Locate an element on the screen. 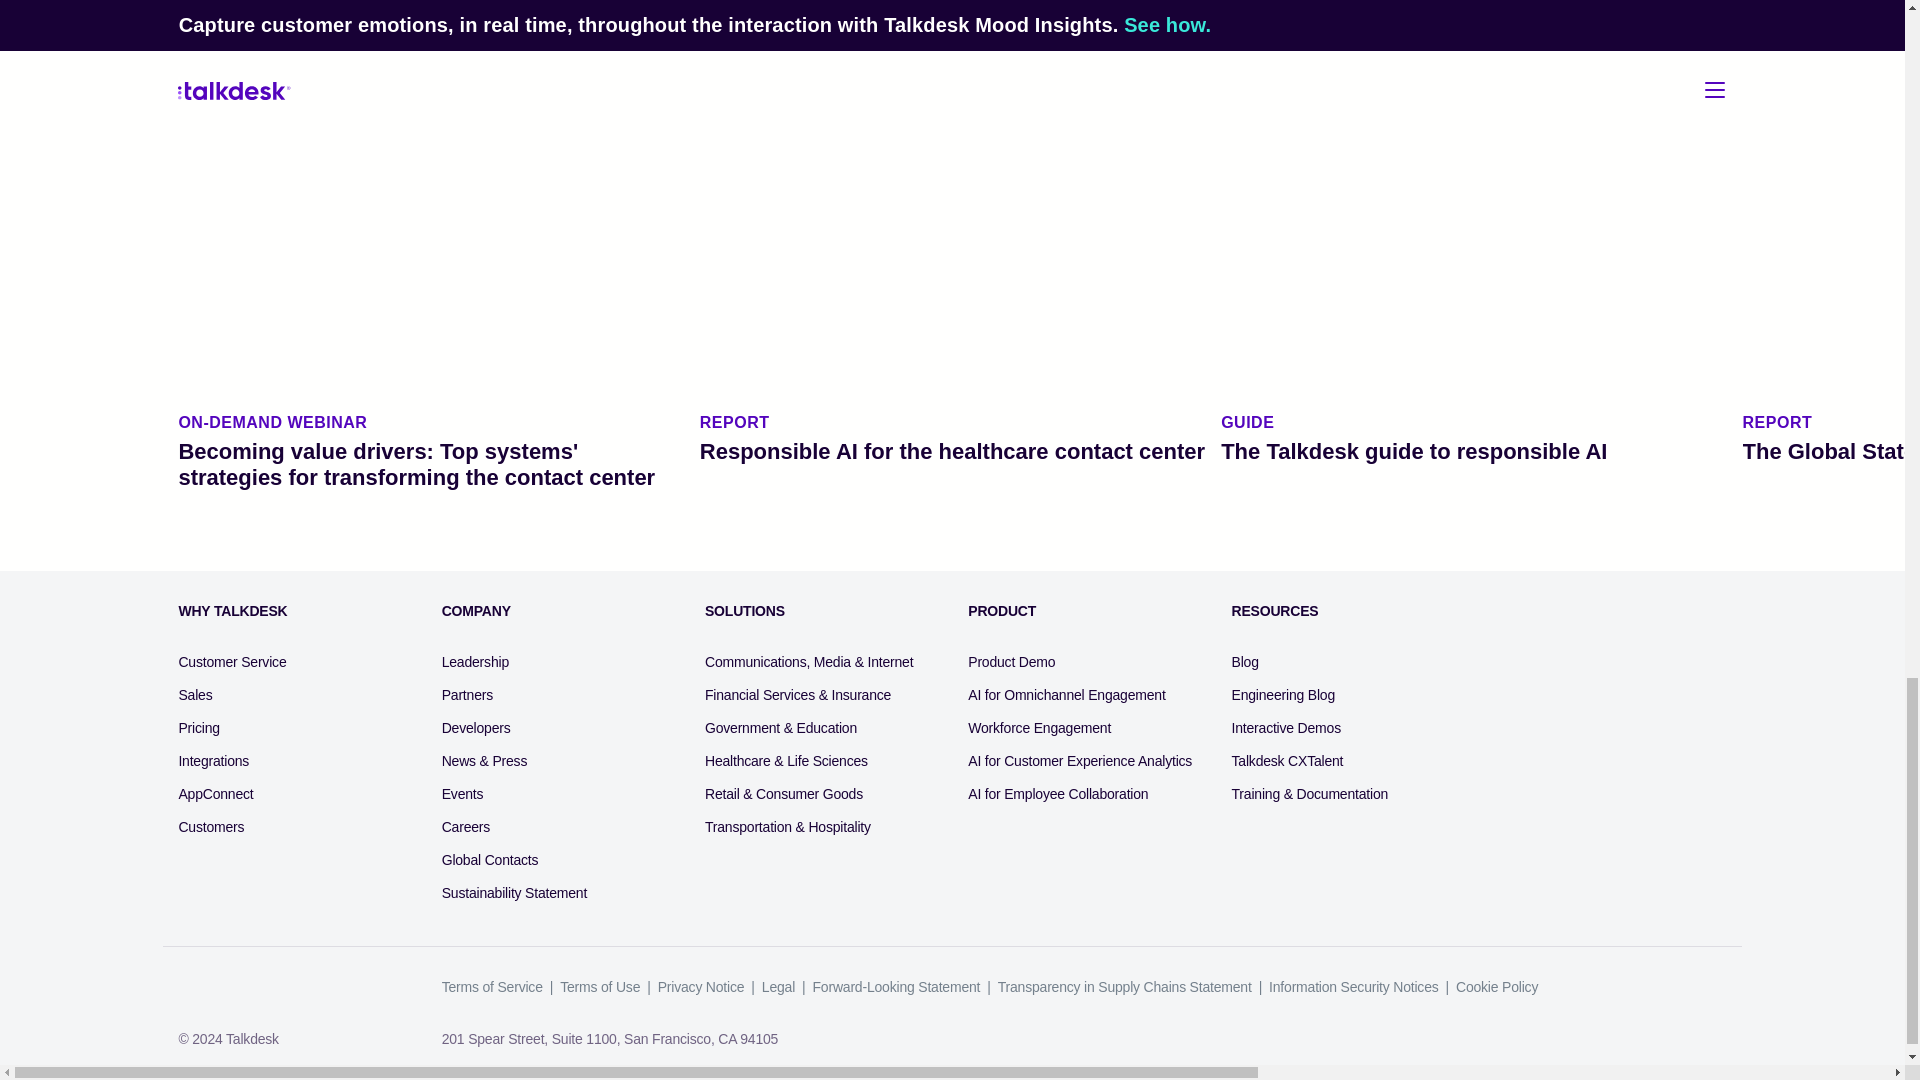 This screenshot has width=1920, height=1080. WHY TALKDESK is located at coordinates (474, 662).